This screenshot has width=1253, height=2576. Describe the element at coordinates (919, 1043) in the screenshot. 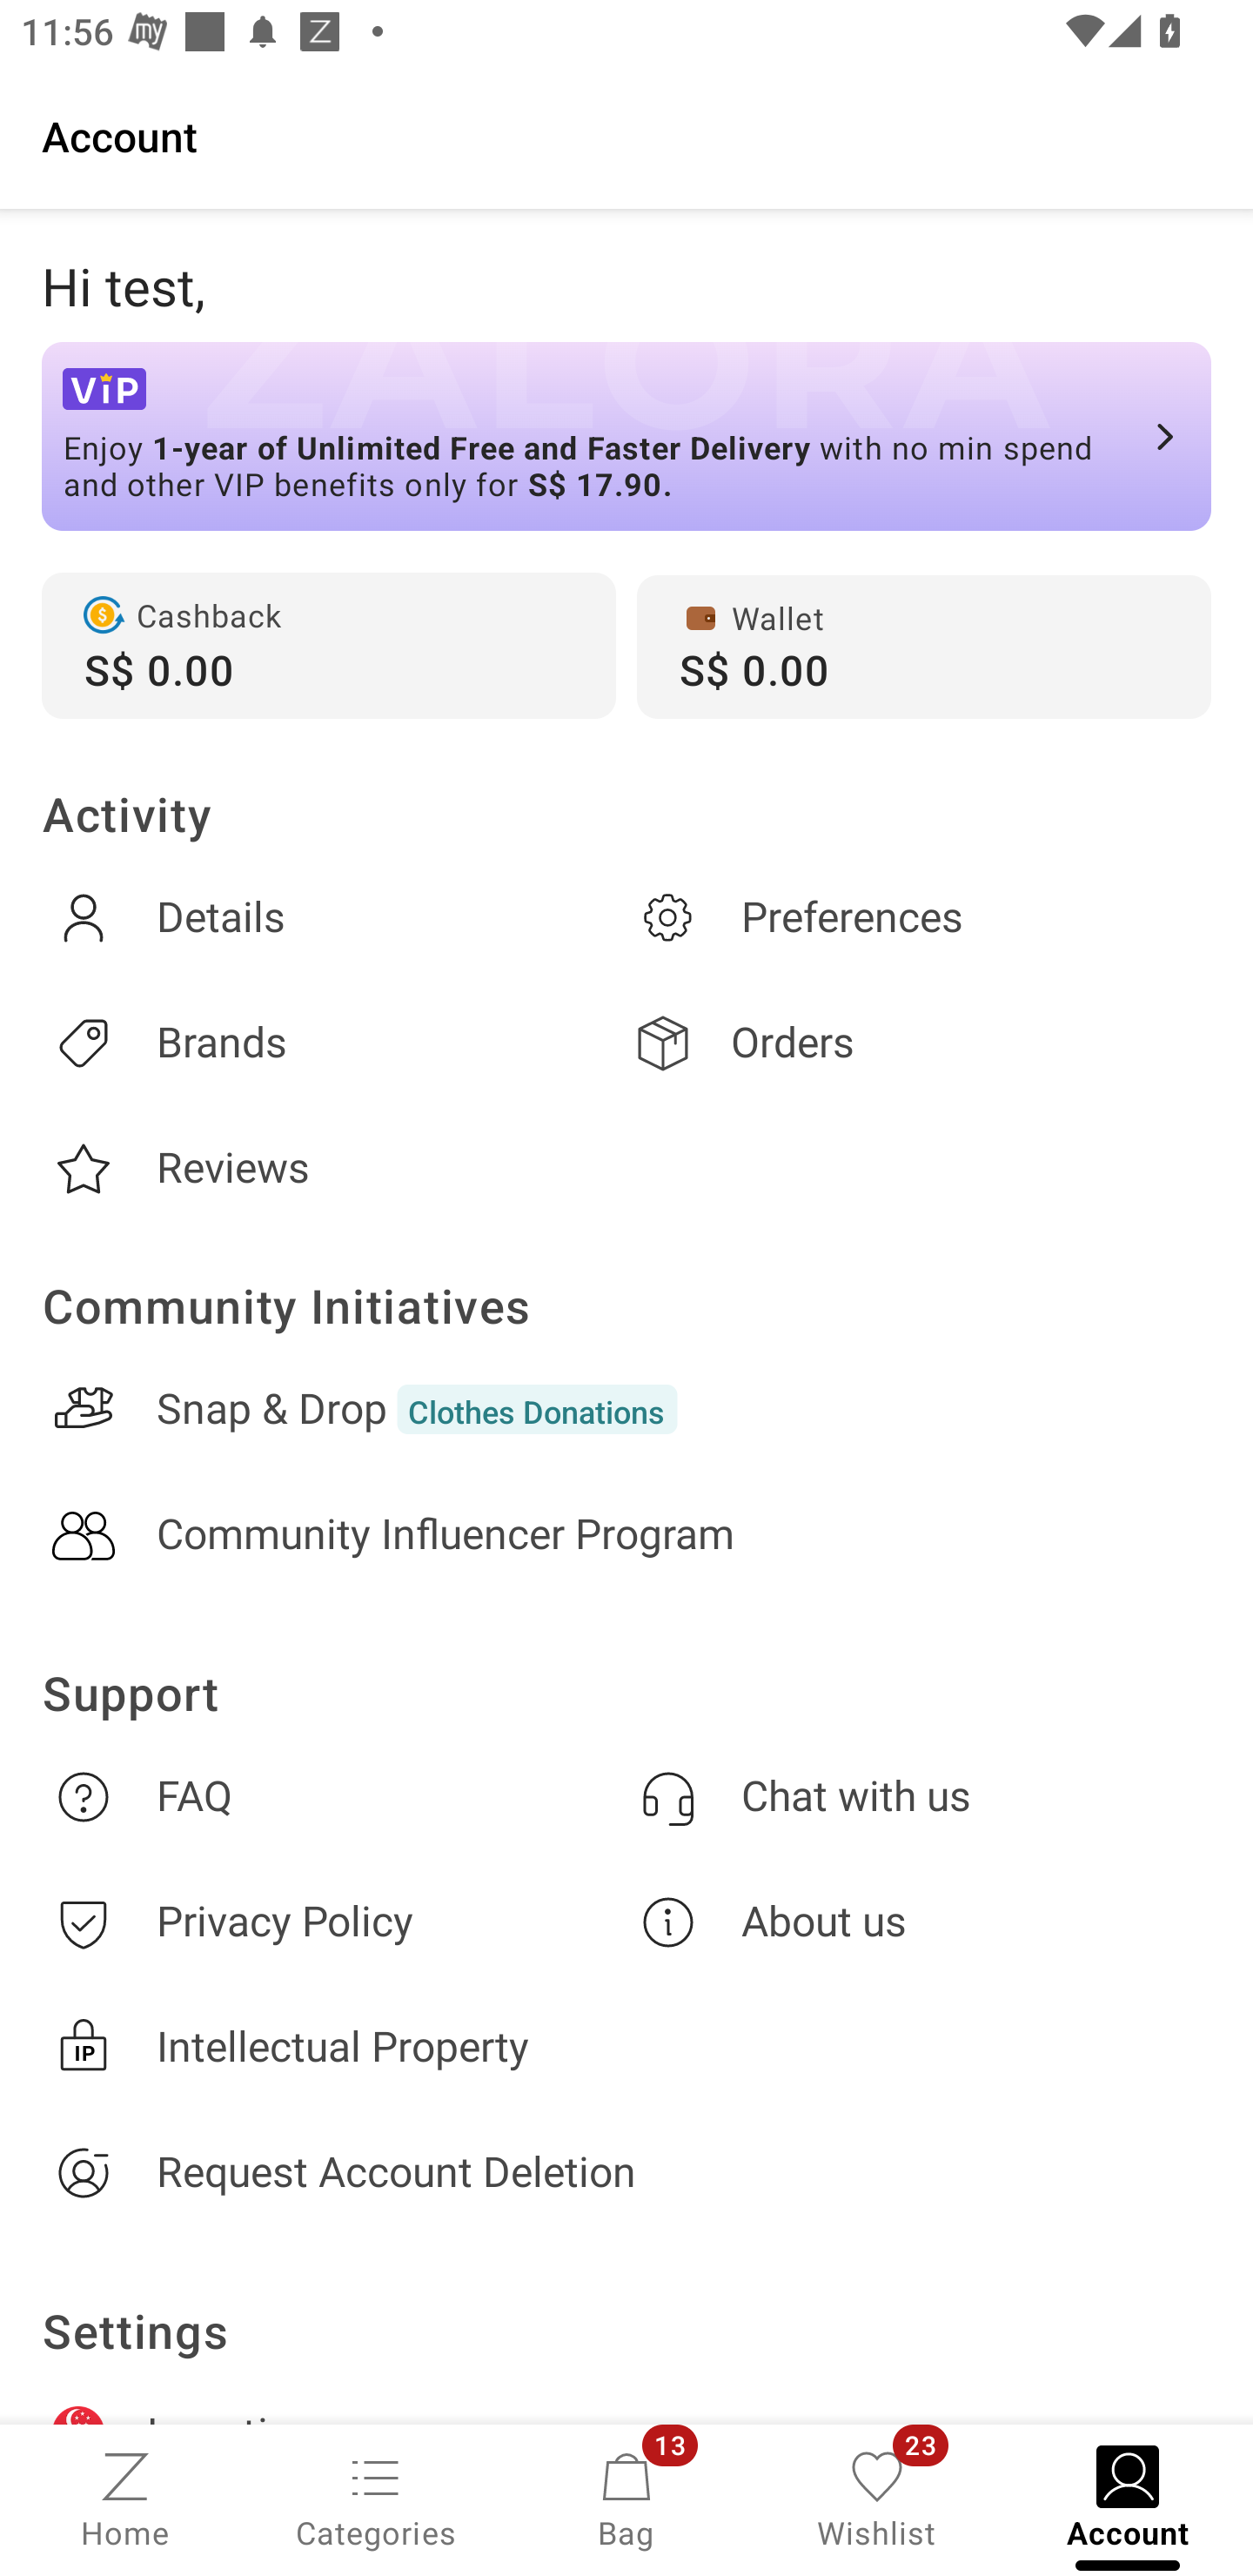

I see `Orders` at that location.